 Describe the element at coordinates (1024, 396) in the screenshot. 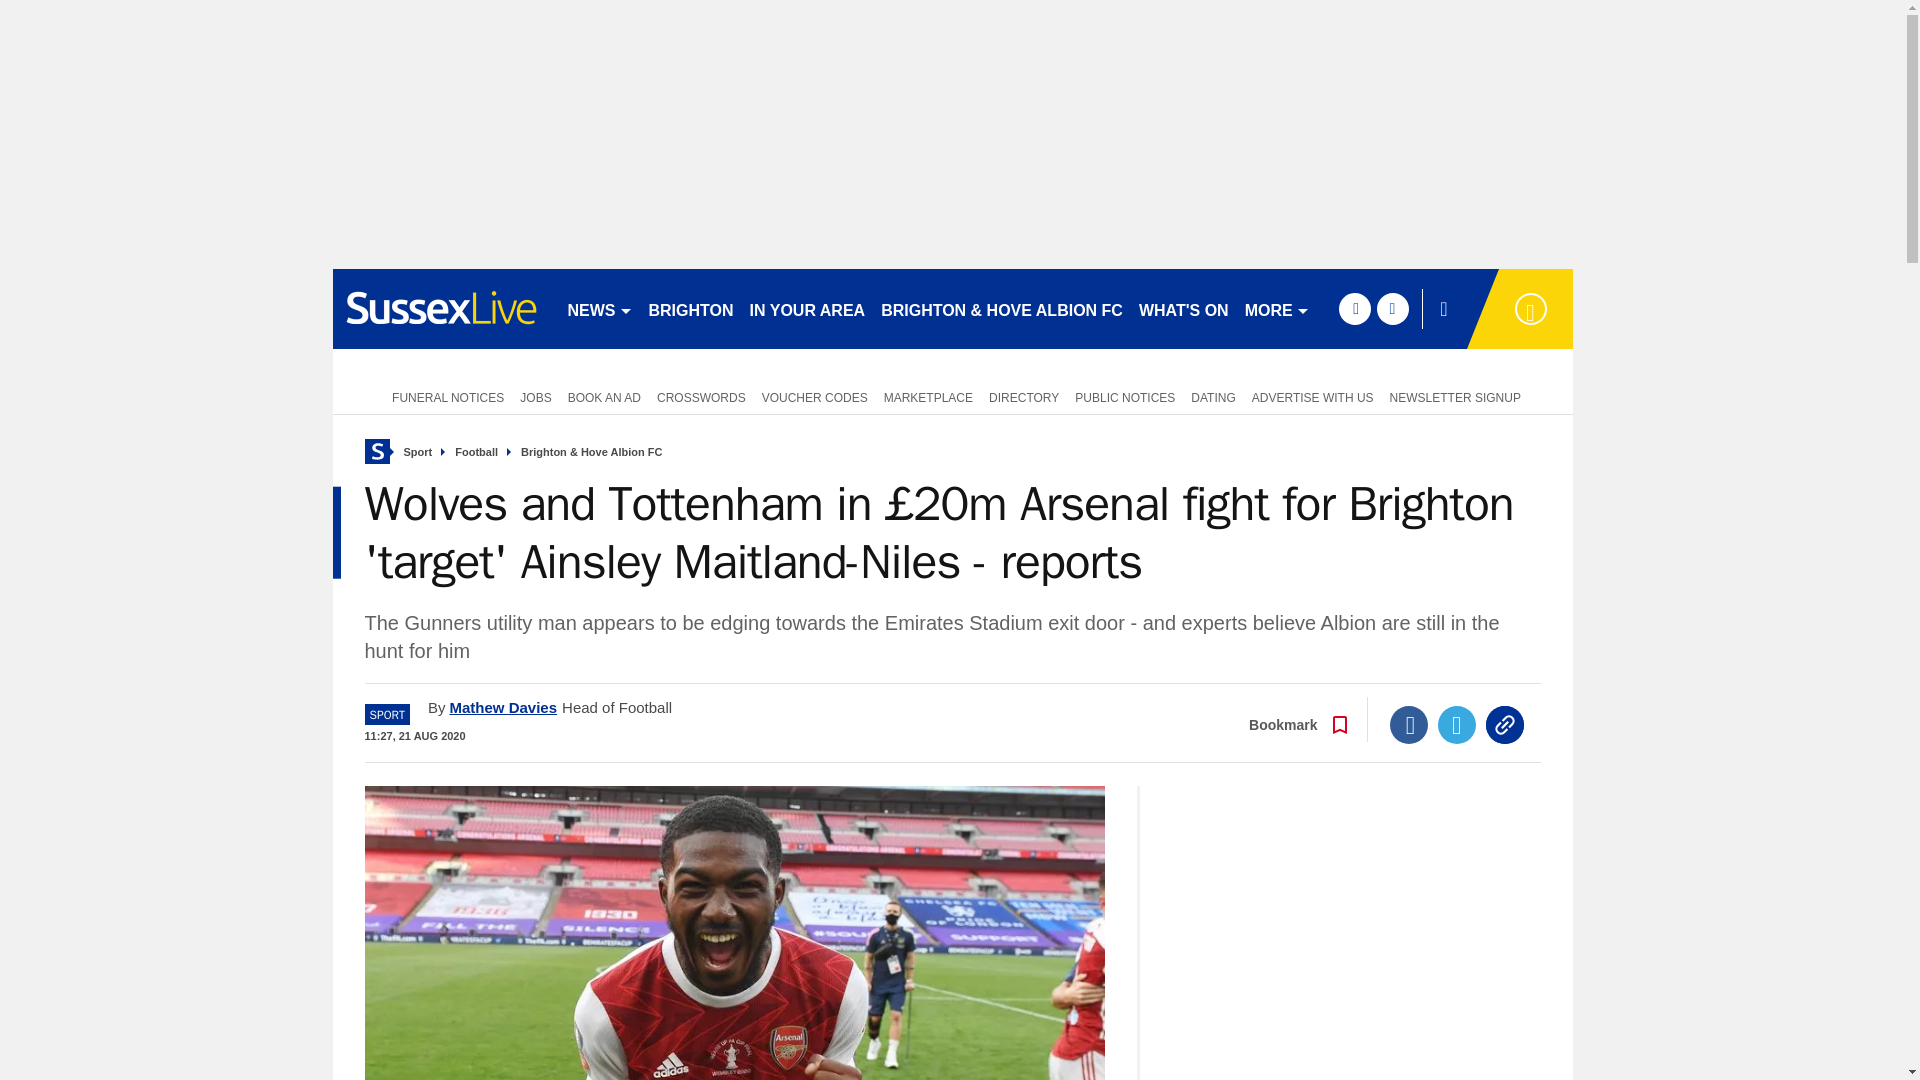

I see `DIRECTORY` at that location.